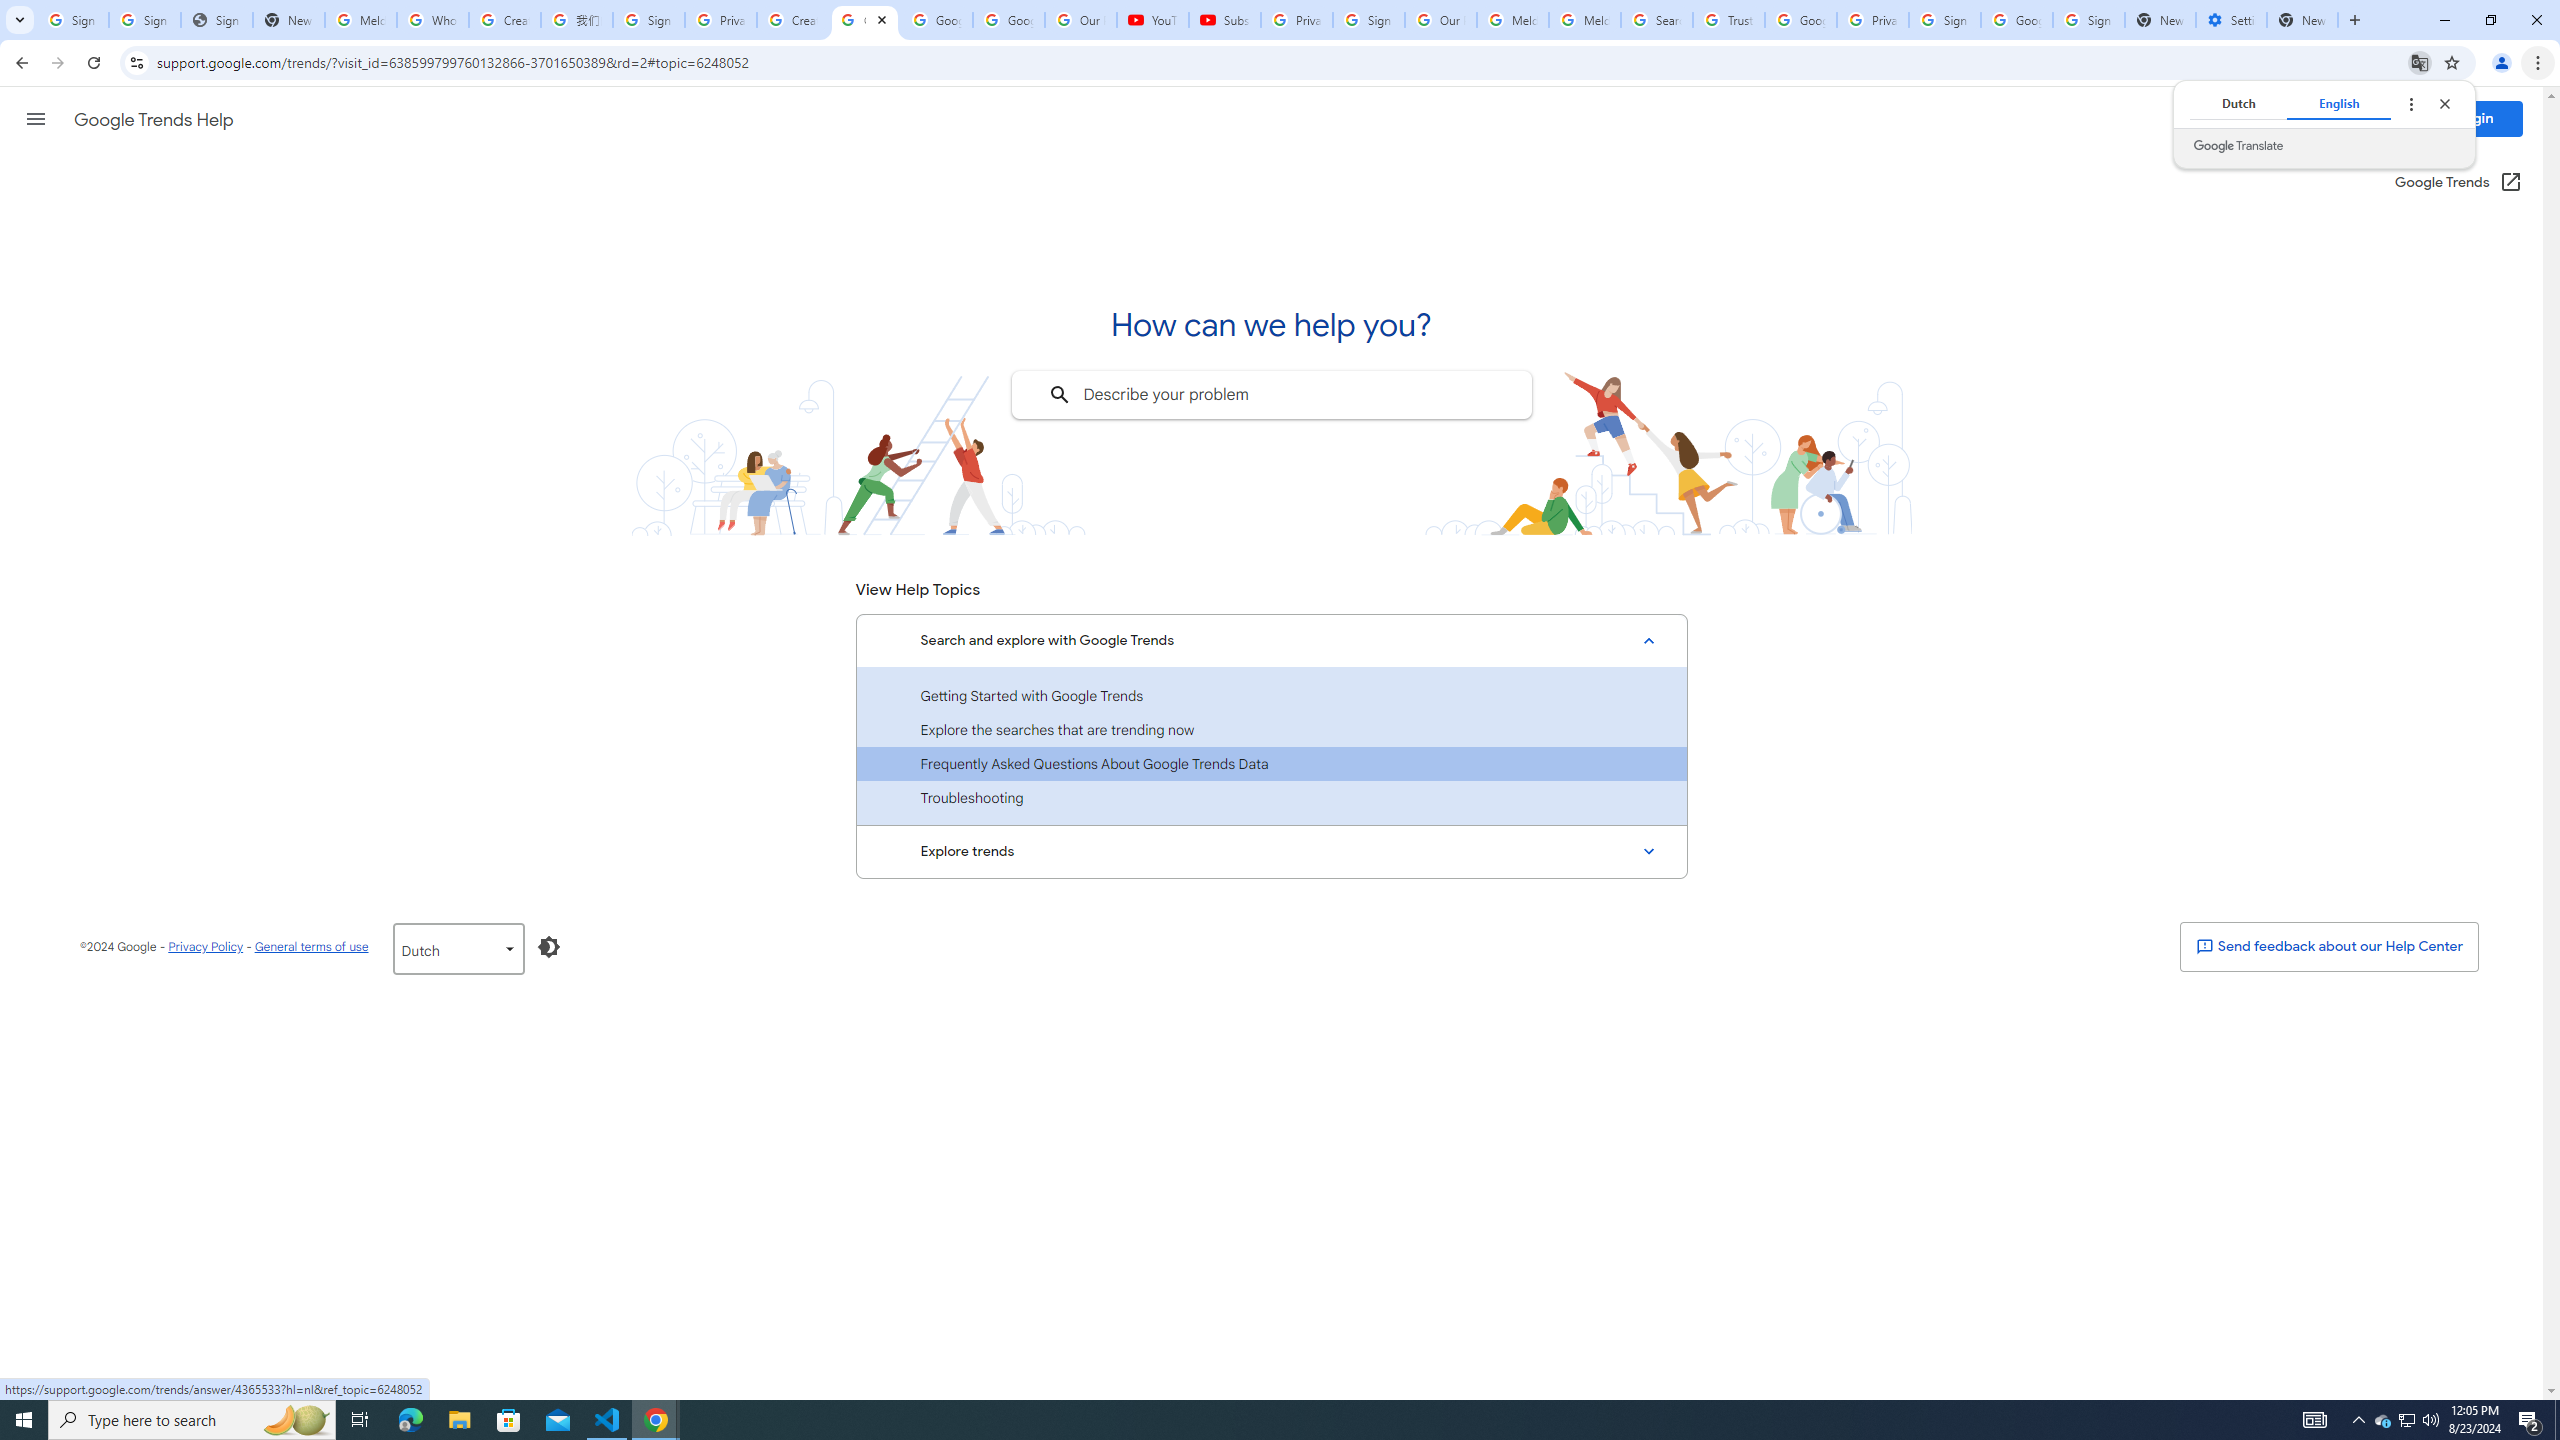 The width and height of the screenshot is (2560, 1440). Describe the element at coordinates (548, 946) in the screenshot. I see `Enable dark mode` at that location.